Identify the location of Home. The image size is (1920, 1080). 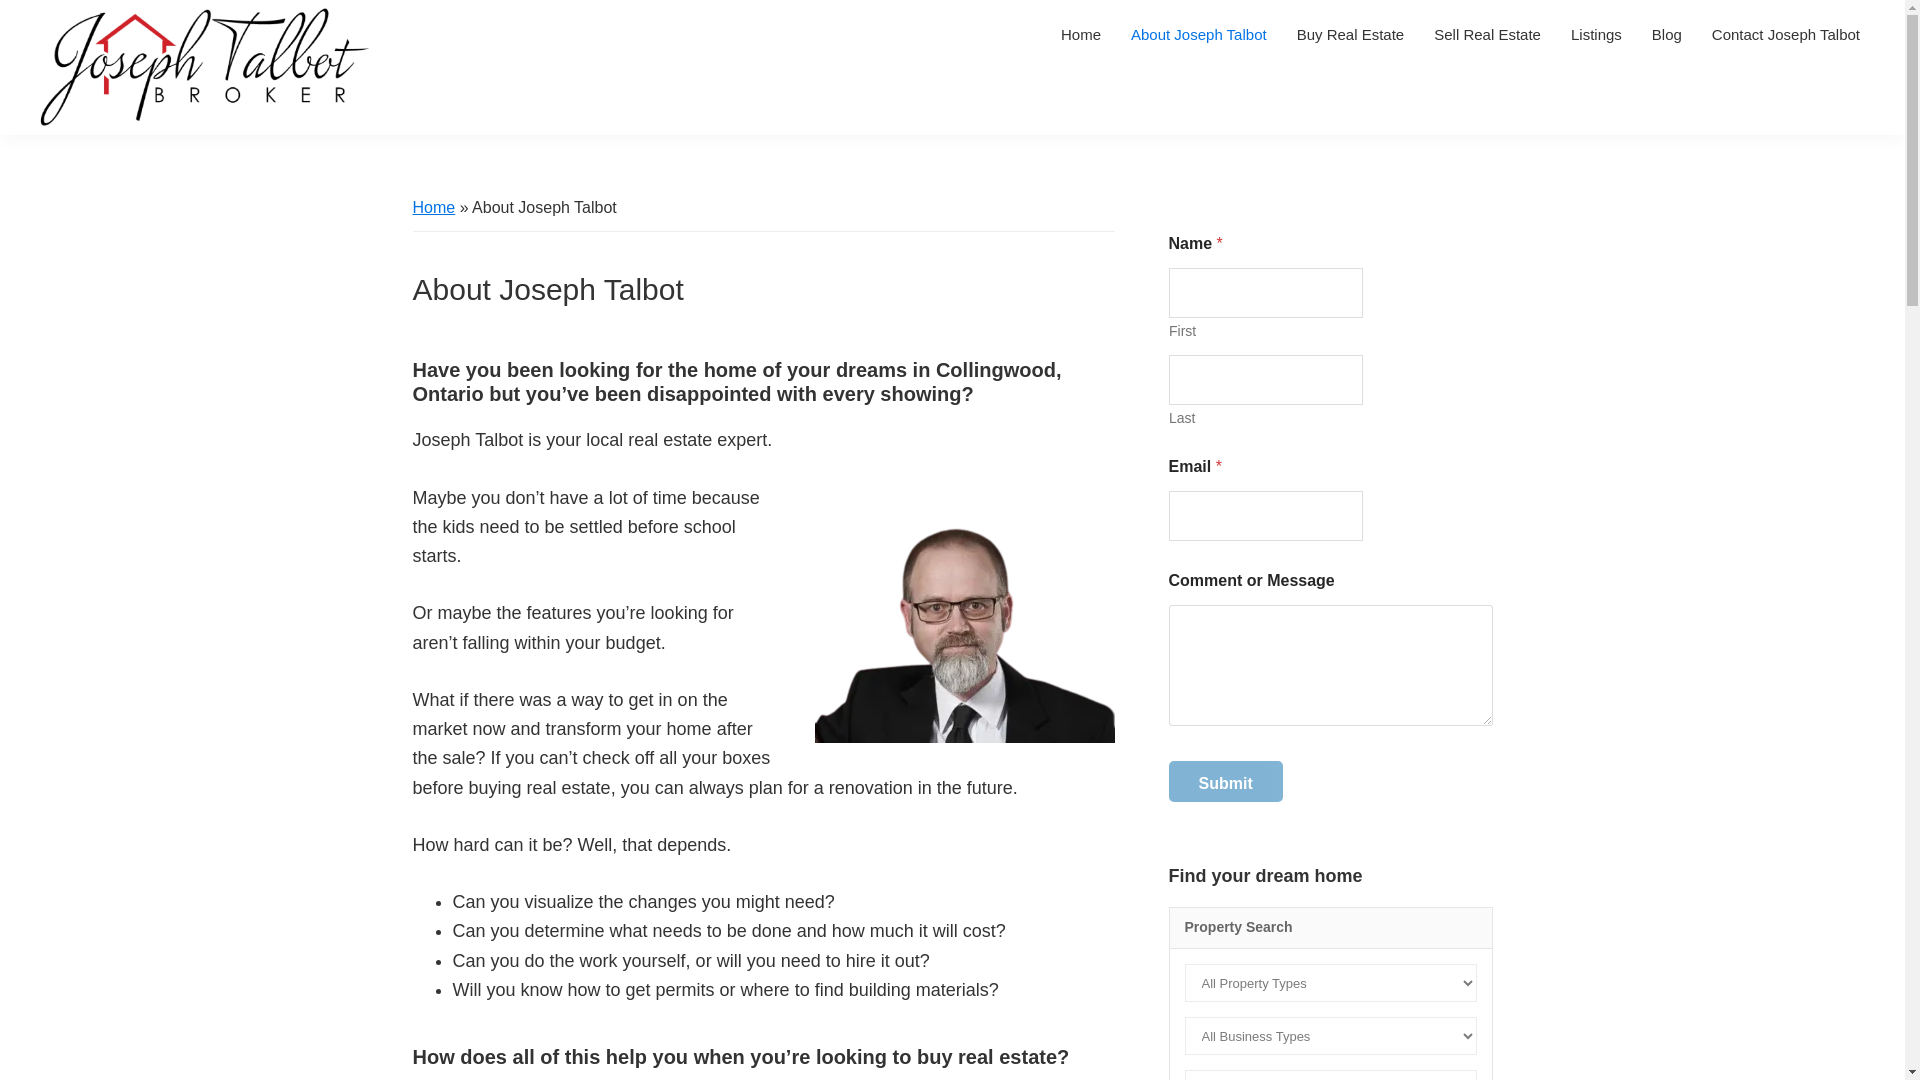
(434, 207).